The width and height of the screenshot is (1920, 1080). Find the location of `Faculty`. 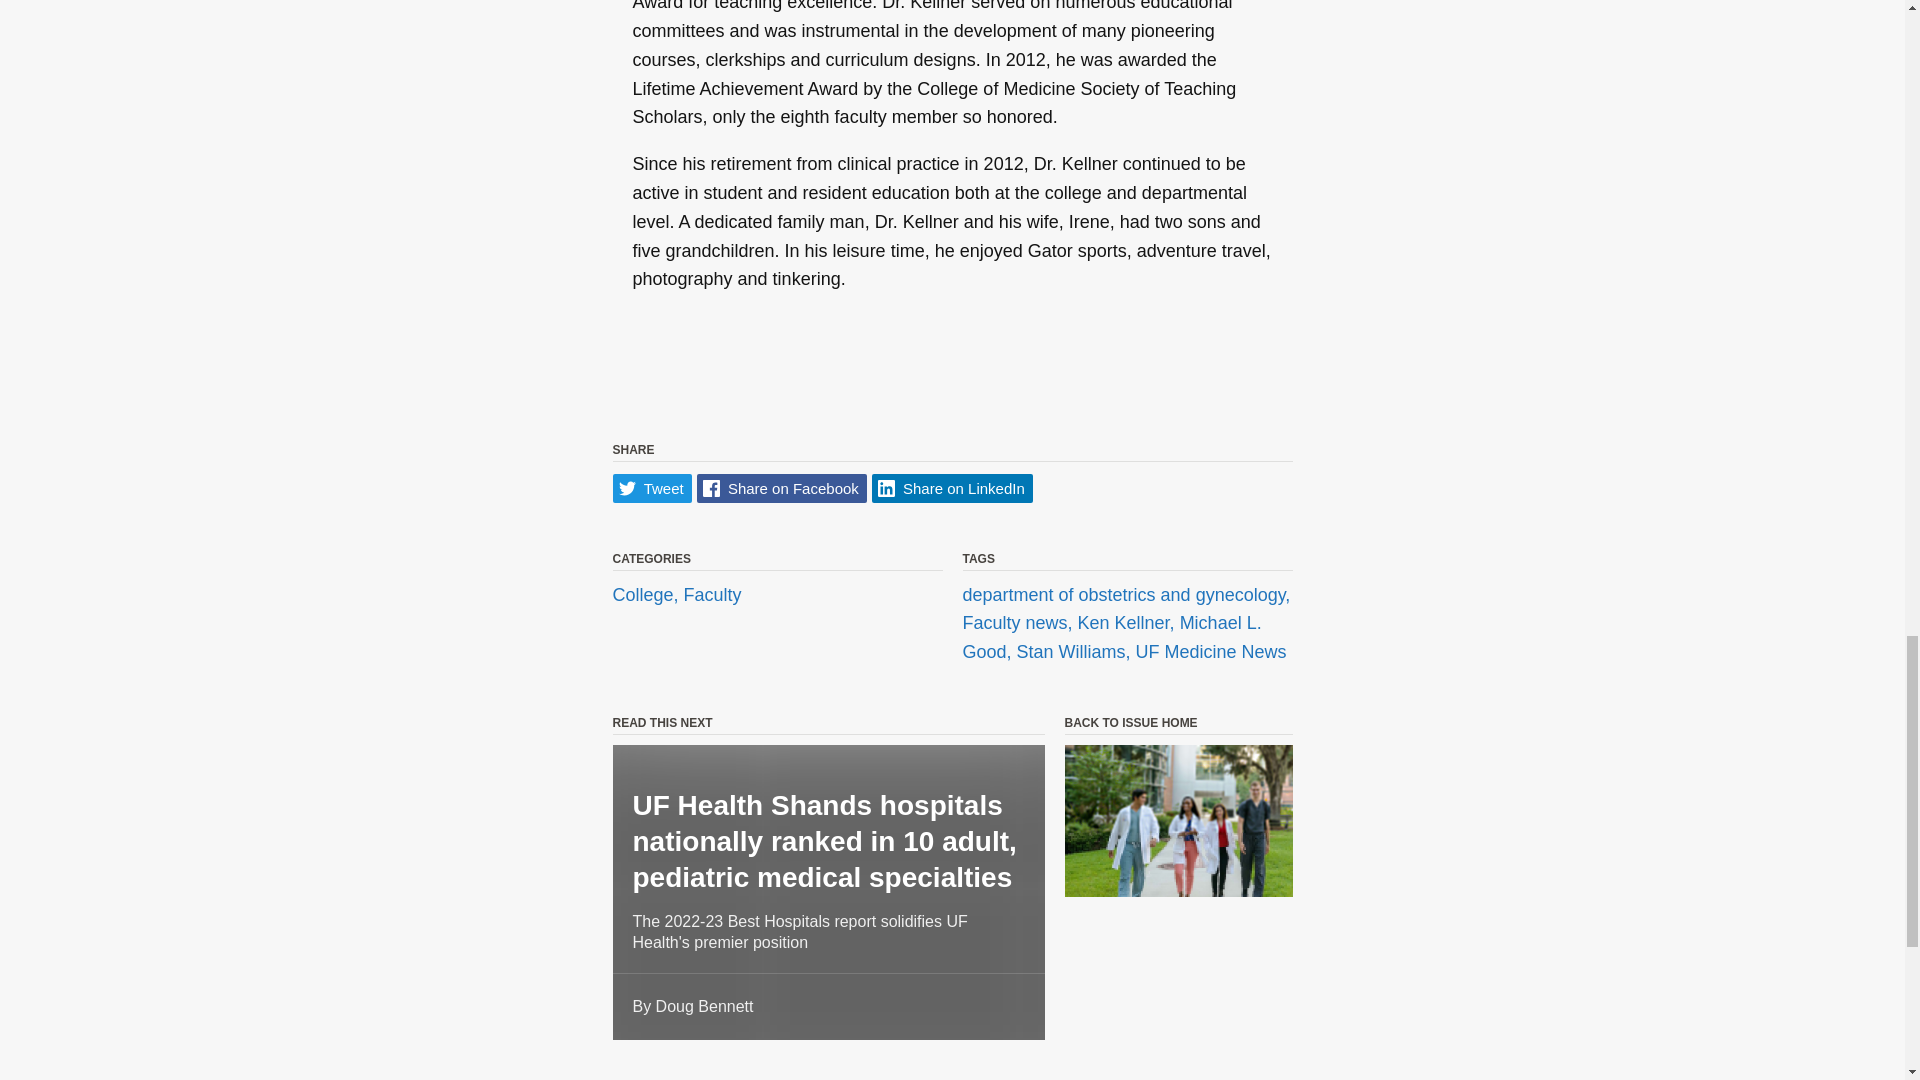

Faculty is located at coordinates (712, 594).